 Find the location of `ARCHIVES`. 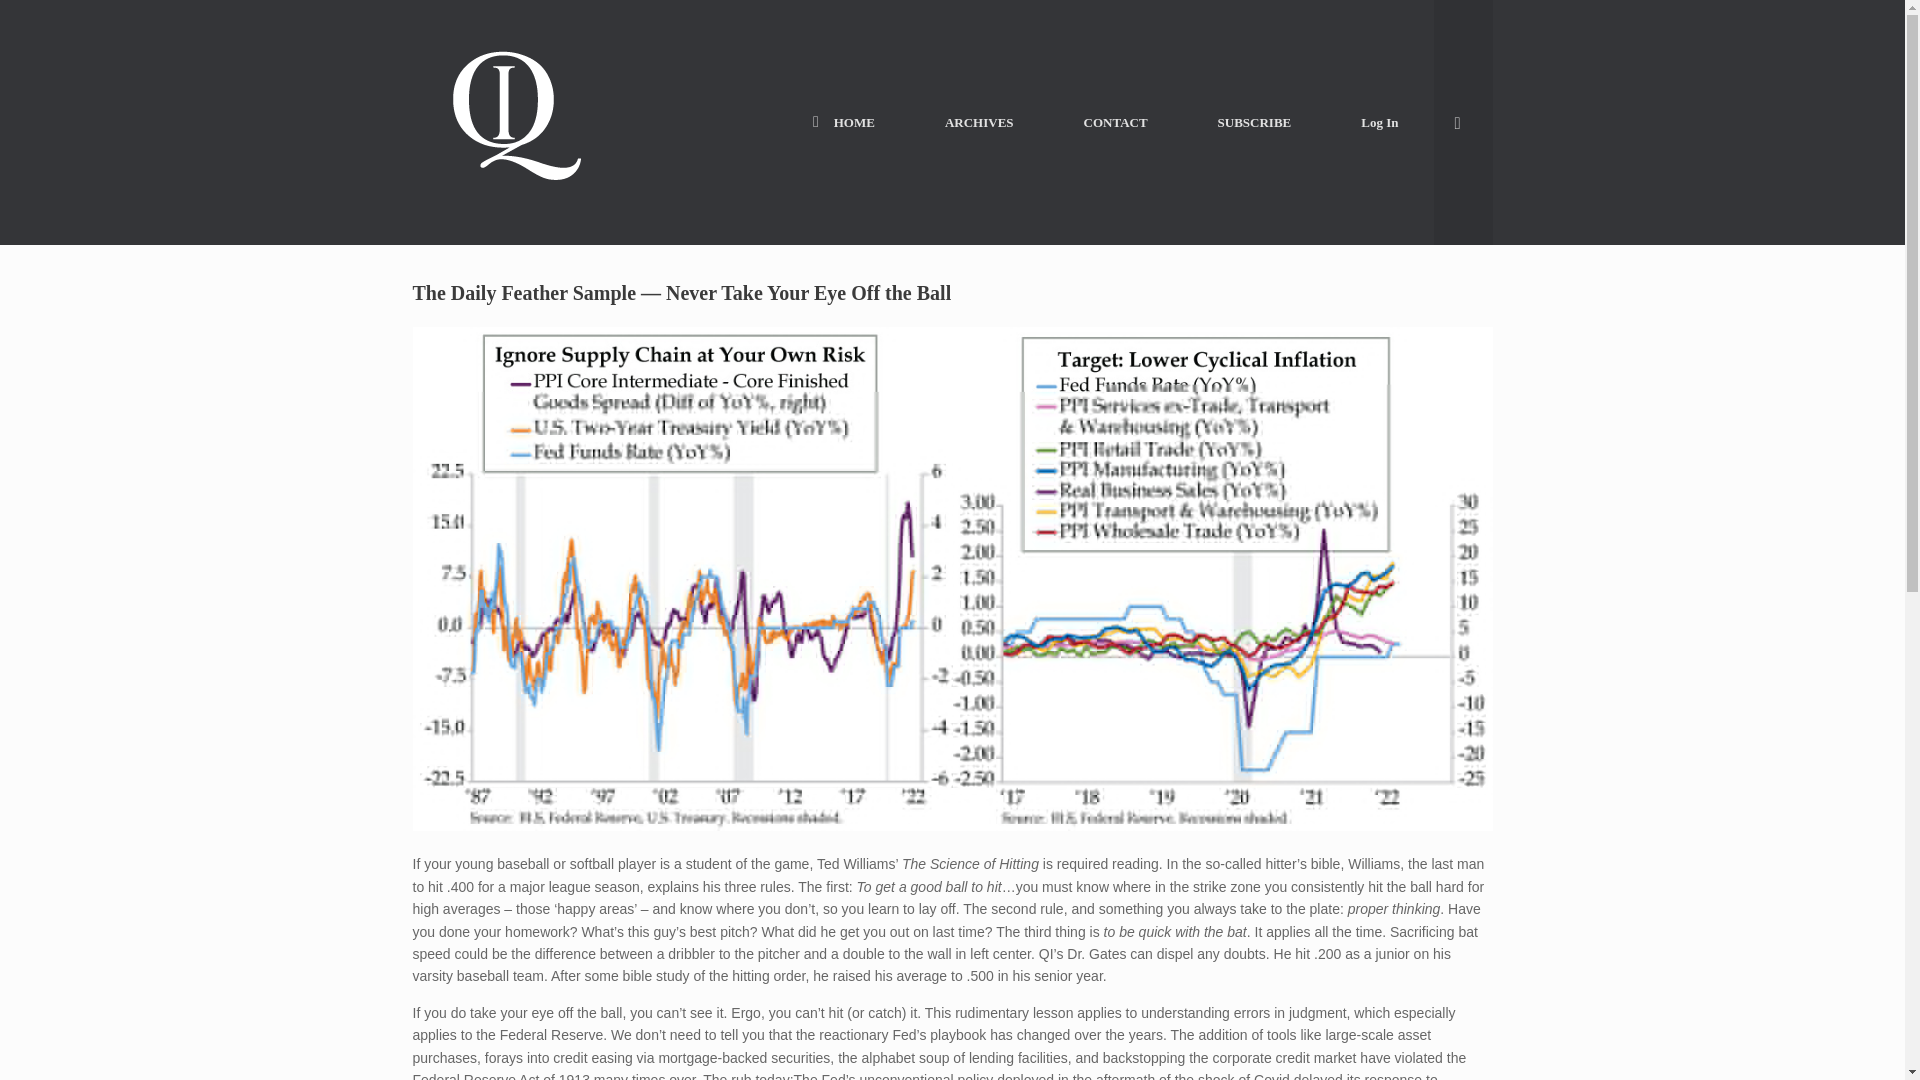

ARCHIVES is located at coordinates (979, 122).